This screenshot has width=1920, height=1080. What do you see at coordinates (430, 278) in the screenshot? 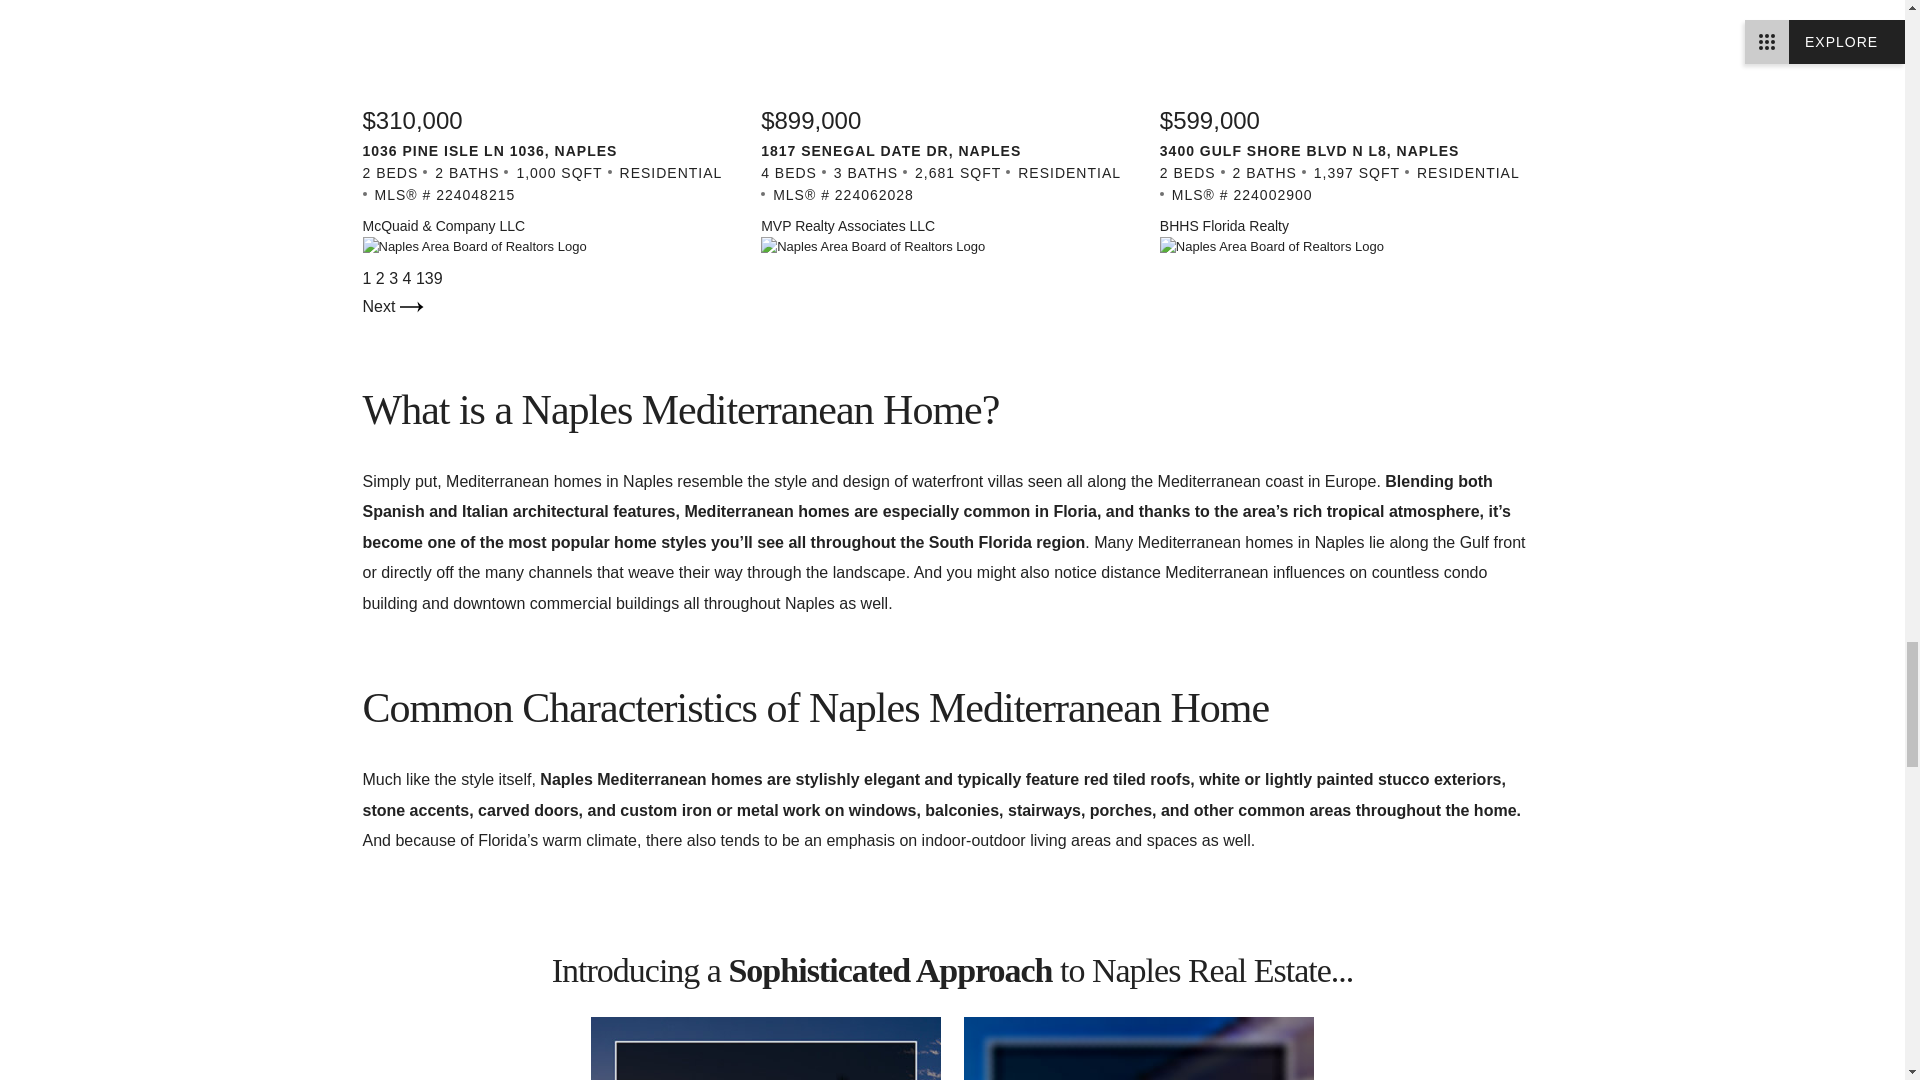
I see `Current Page is 139` at bounding box center [430, 278].